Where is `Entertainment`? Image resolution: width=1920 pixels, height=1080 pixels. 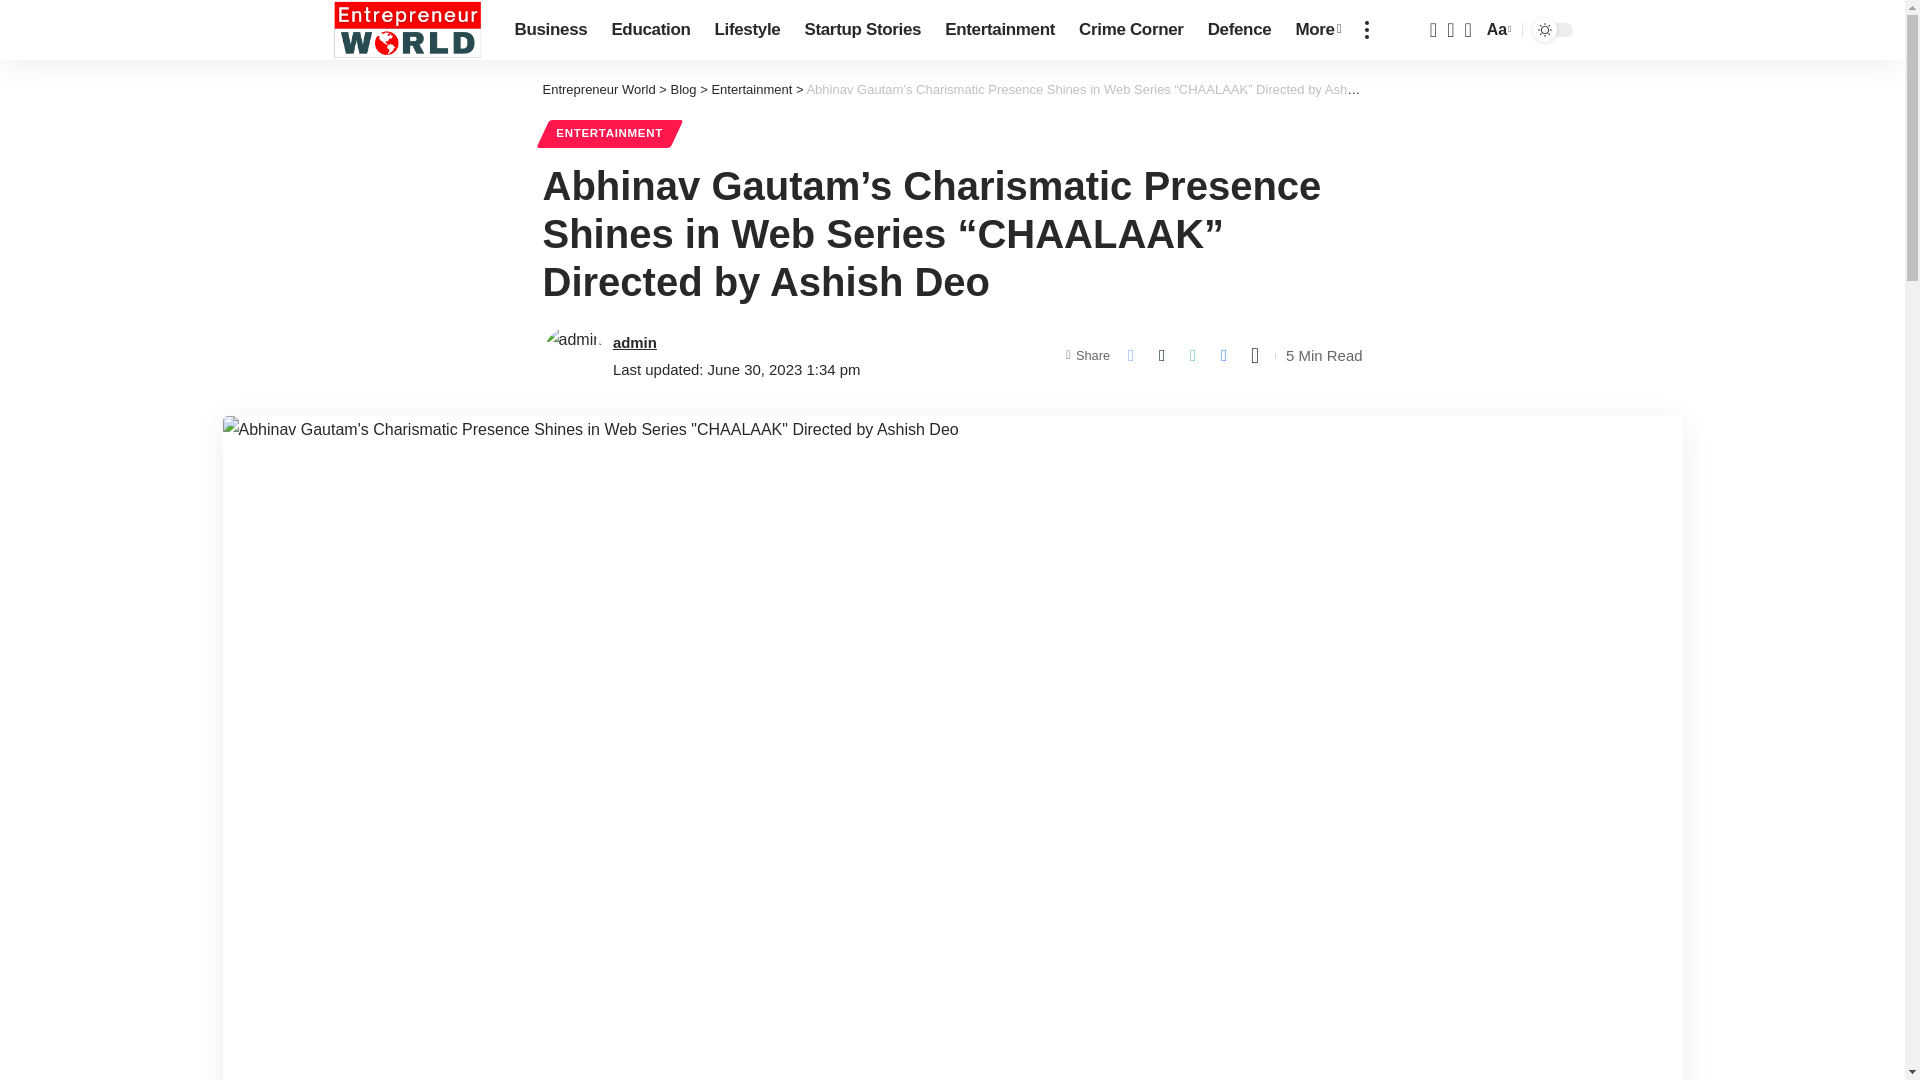
Entertainment is located at coordinates (1000, 30).